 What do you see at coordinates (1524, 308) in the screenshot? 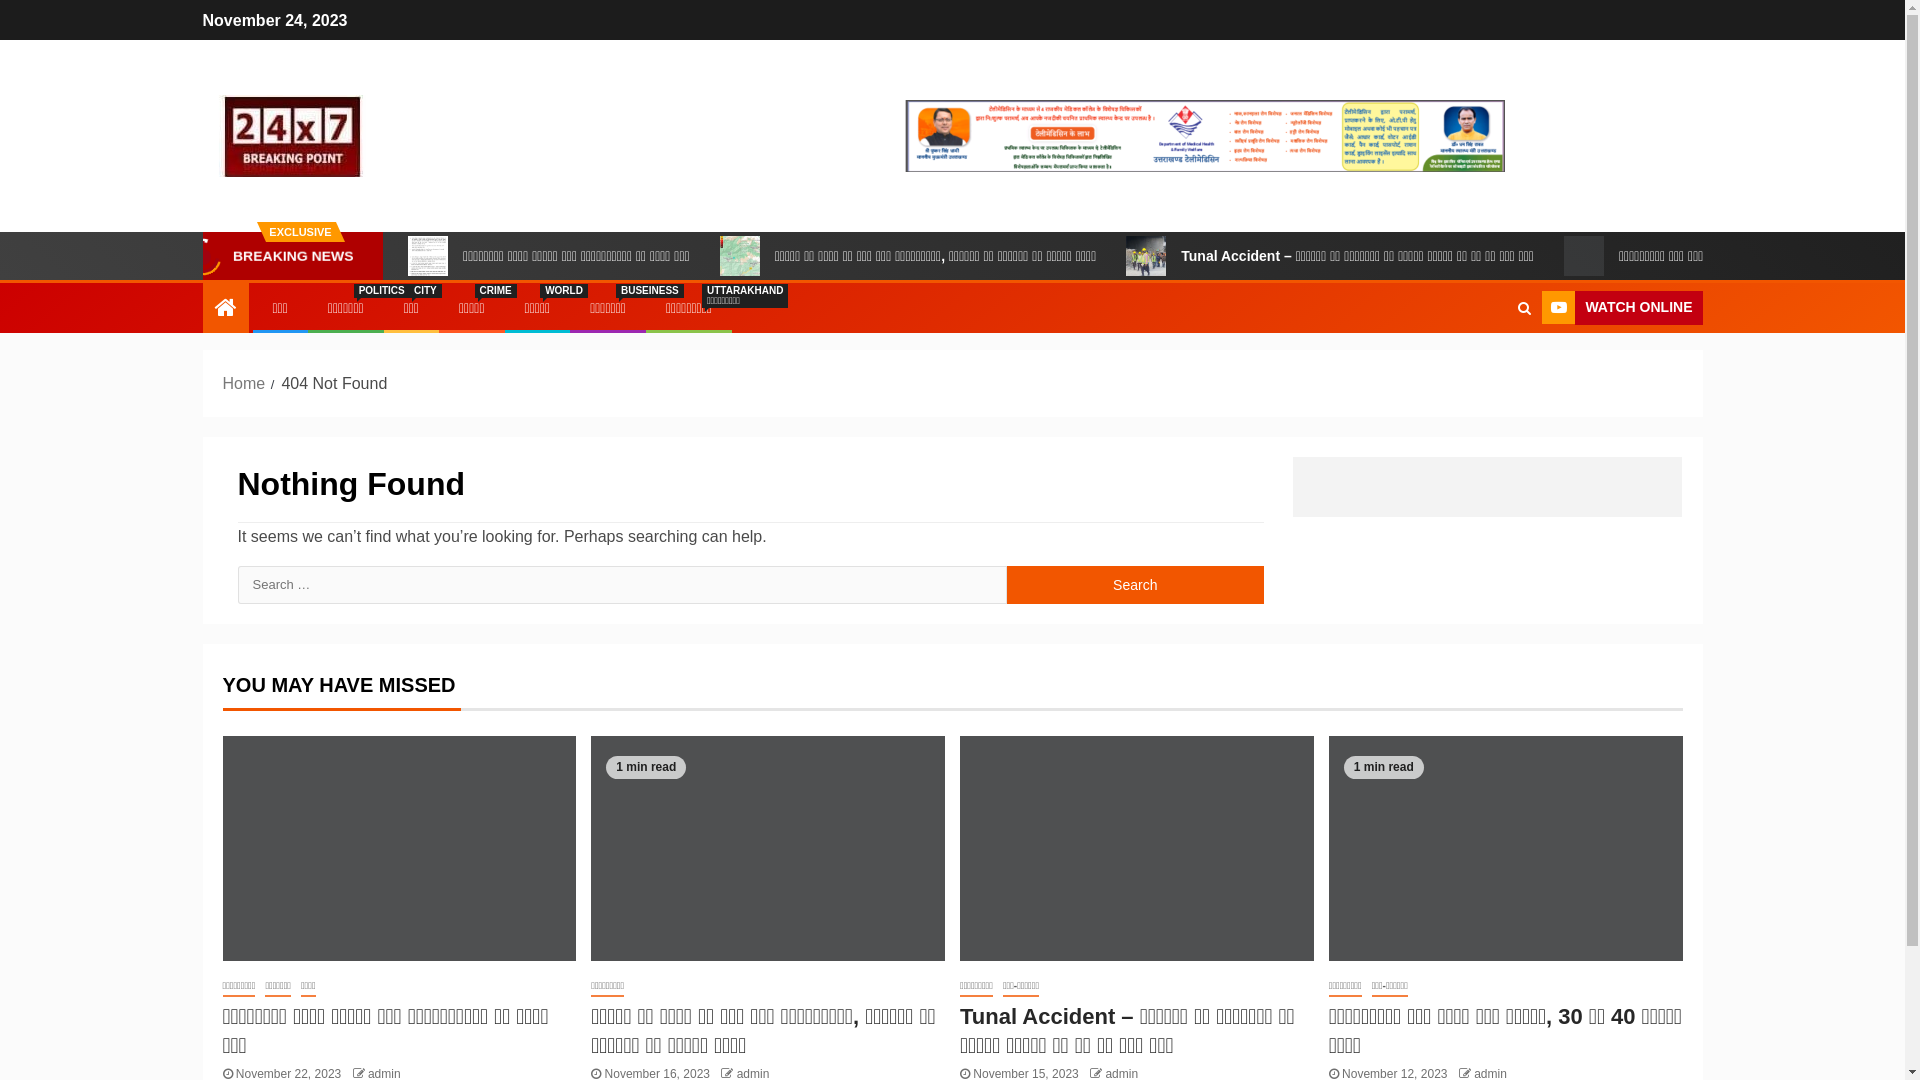
I see `Search` at bounding box center [1524, 308].